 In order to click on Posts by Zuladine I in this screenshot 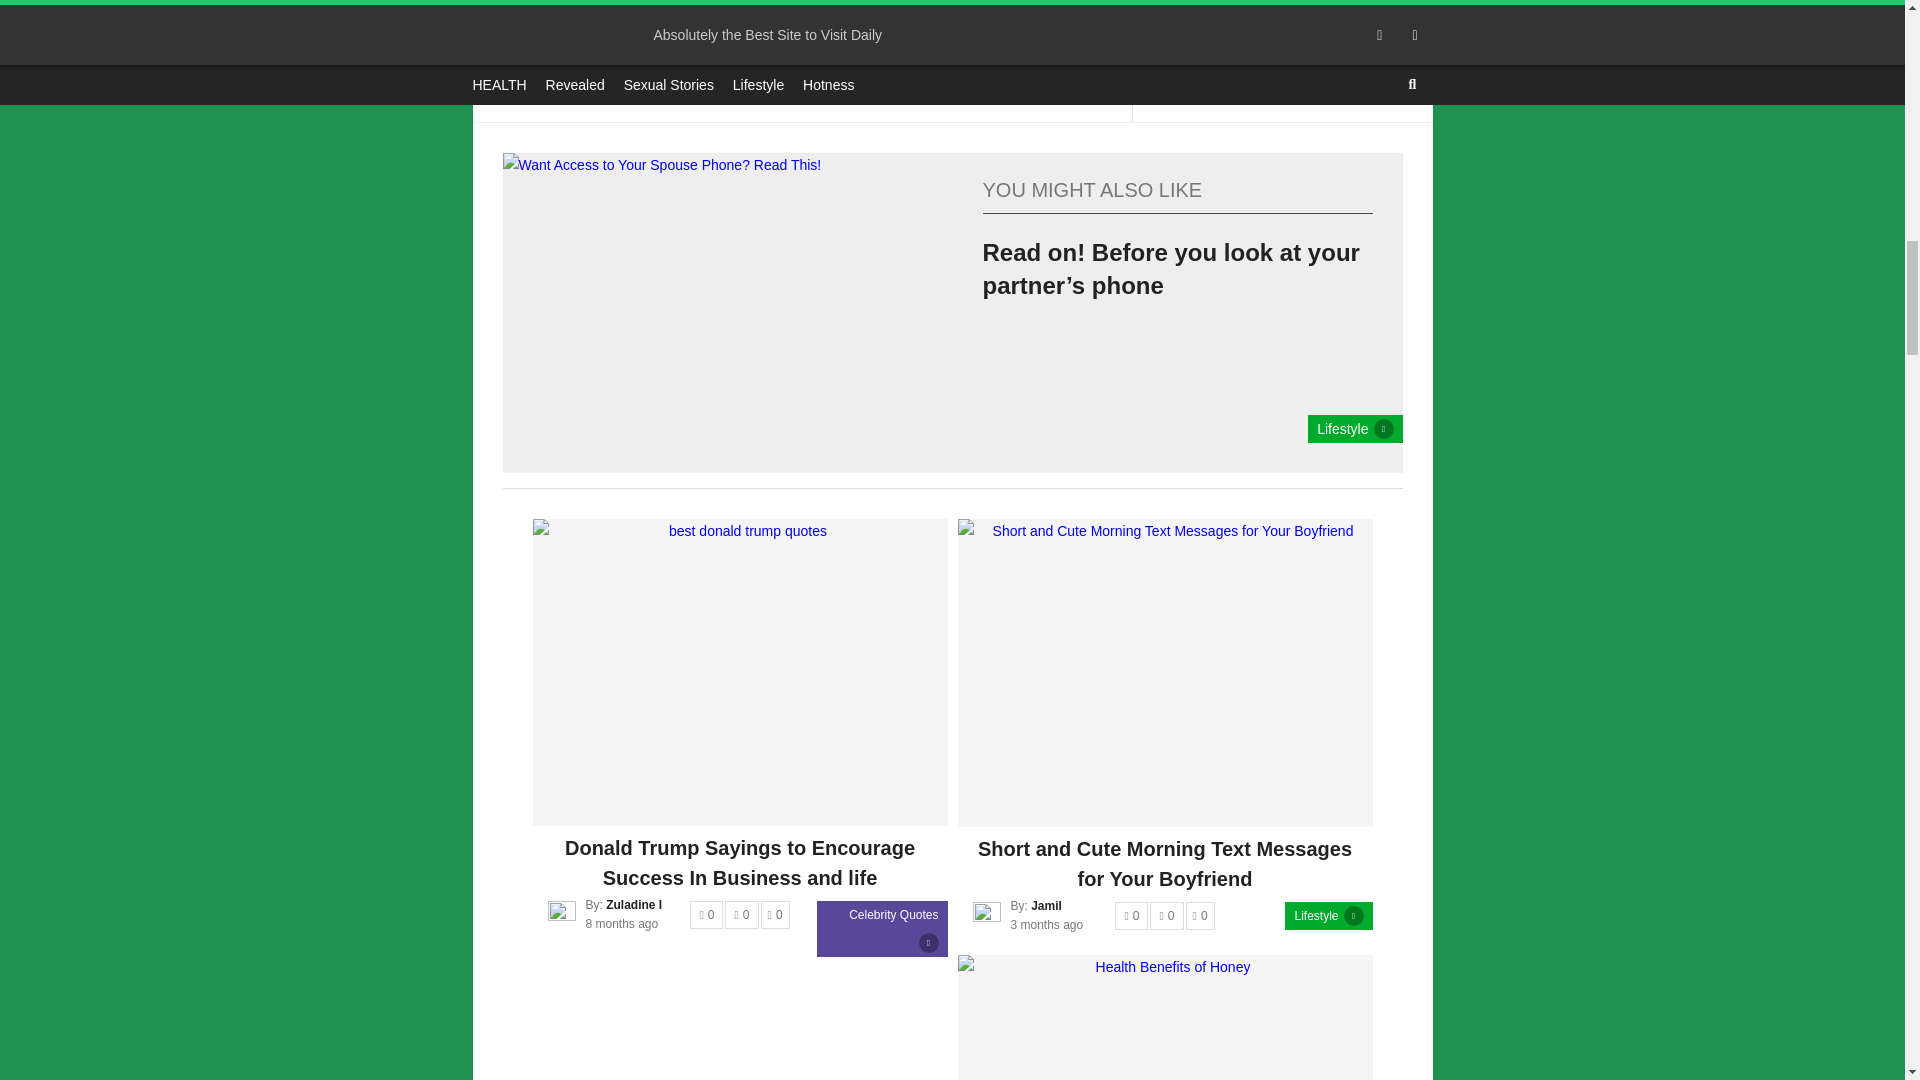, I will do `click(634, 904)`.